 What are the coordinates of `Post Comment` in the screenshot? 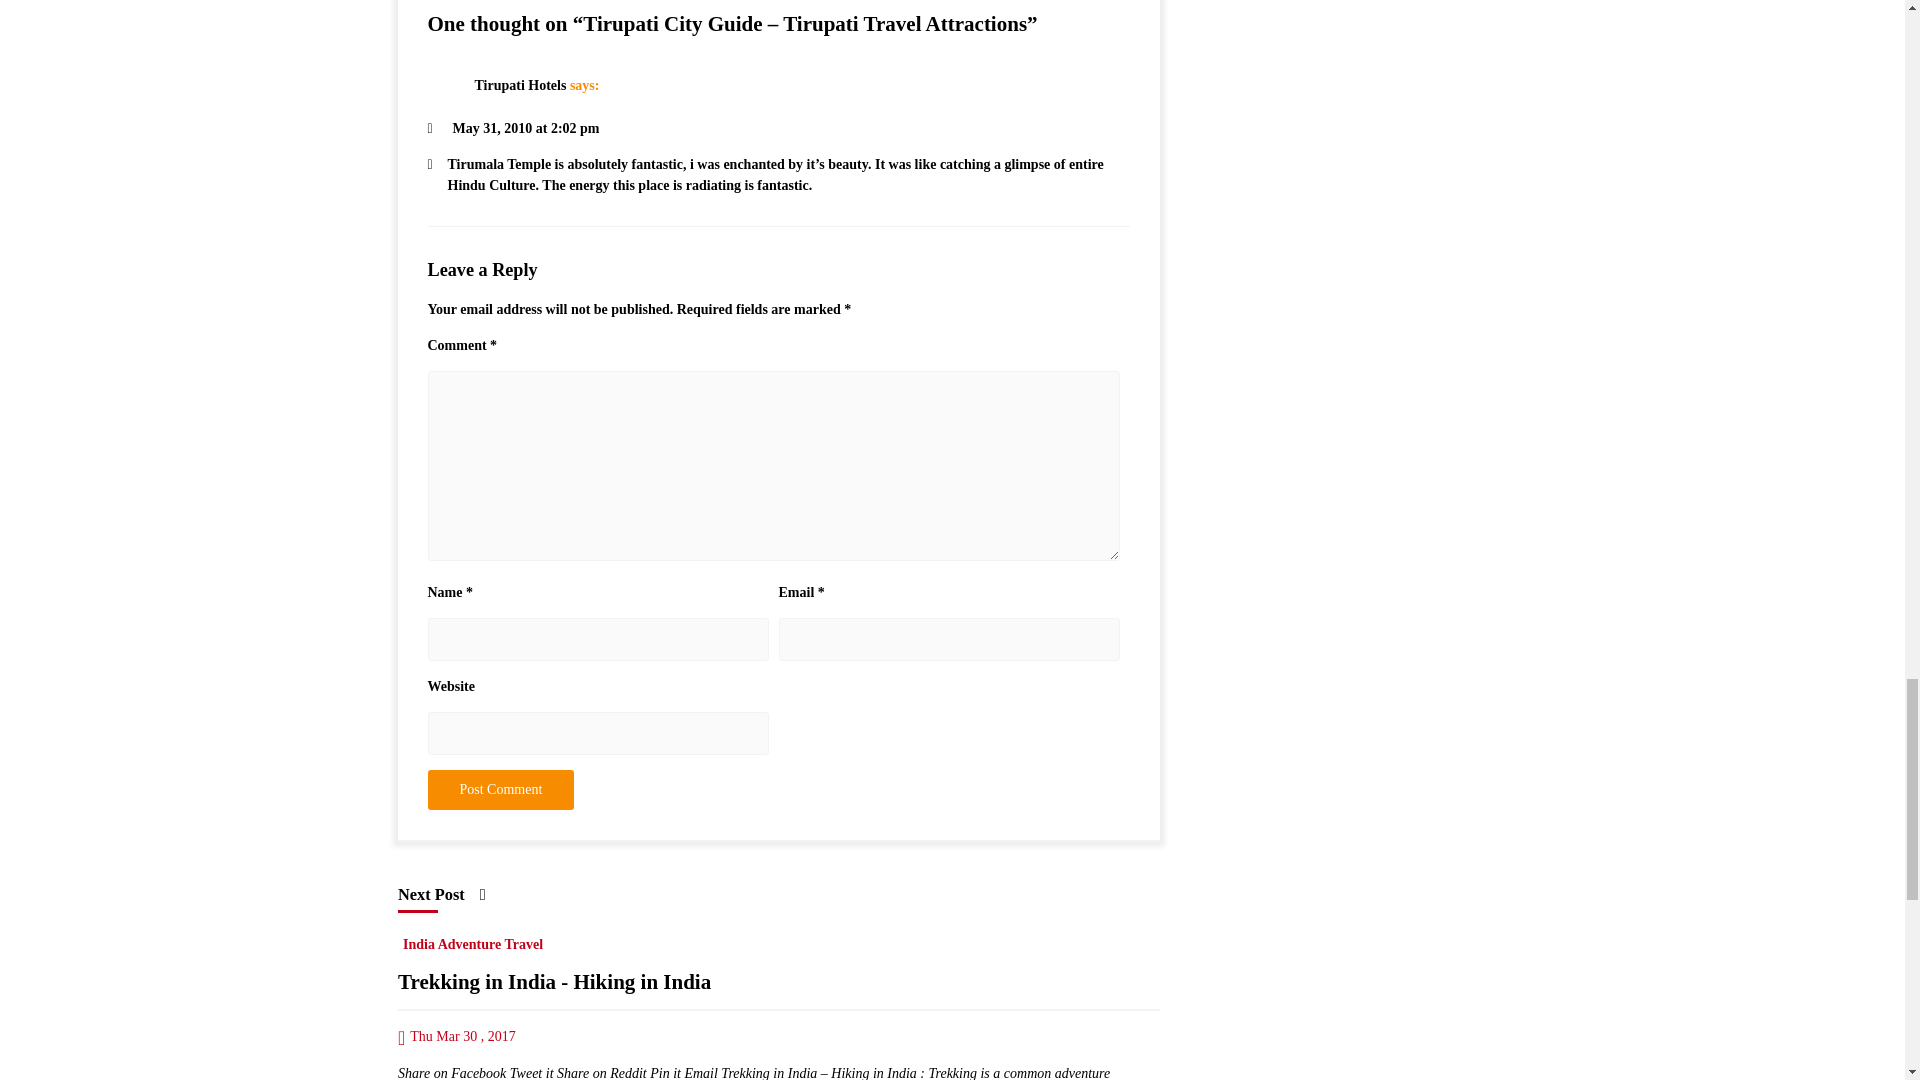 It's located at (501, 790).